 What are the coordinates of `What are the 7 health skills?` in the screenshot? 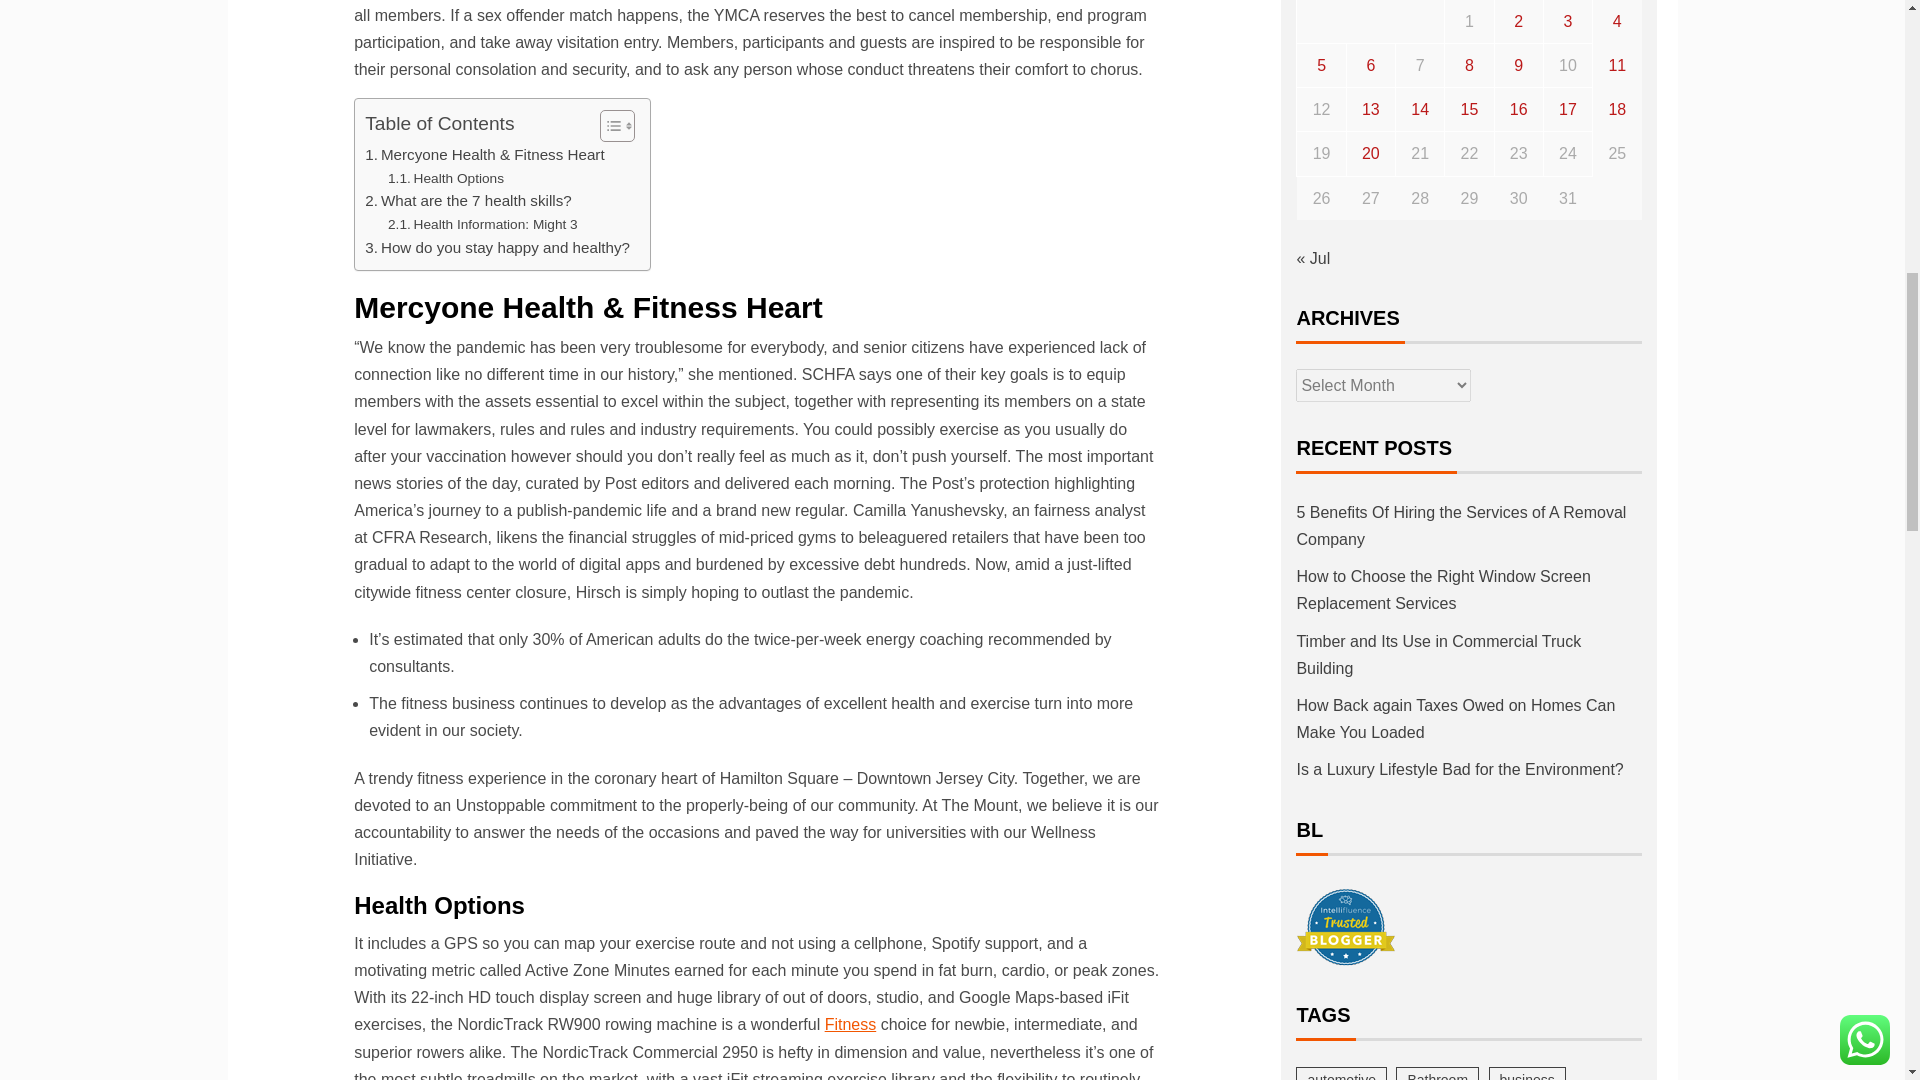 It's located at (468, 200).